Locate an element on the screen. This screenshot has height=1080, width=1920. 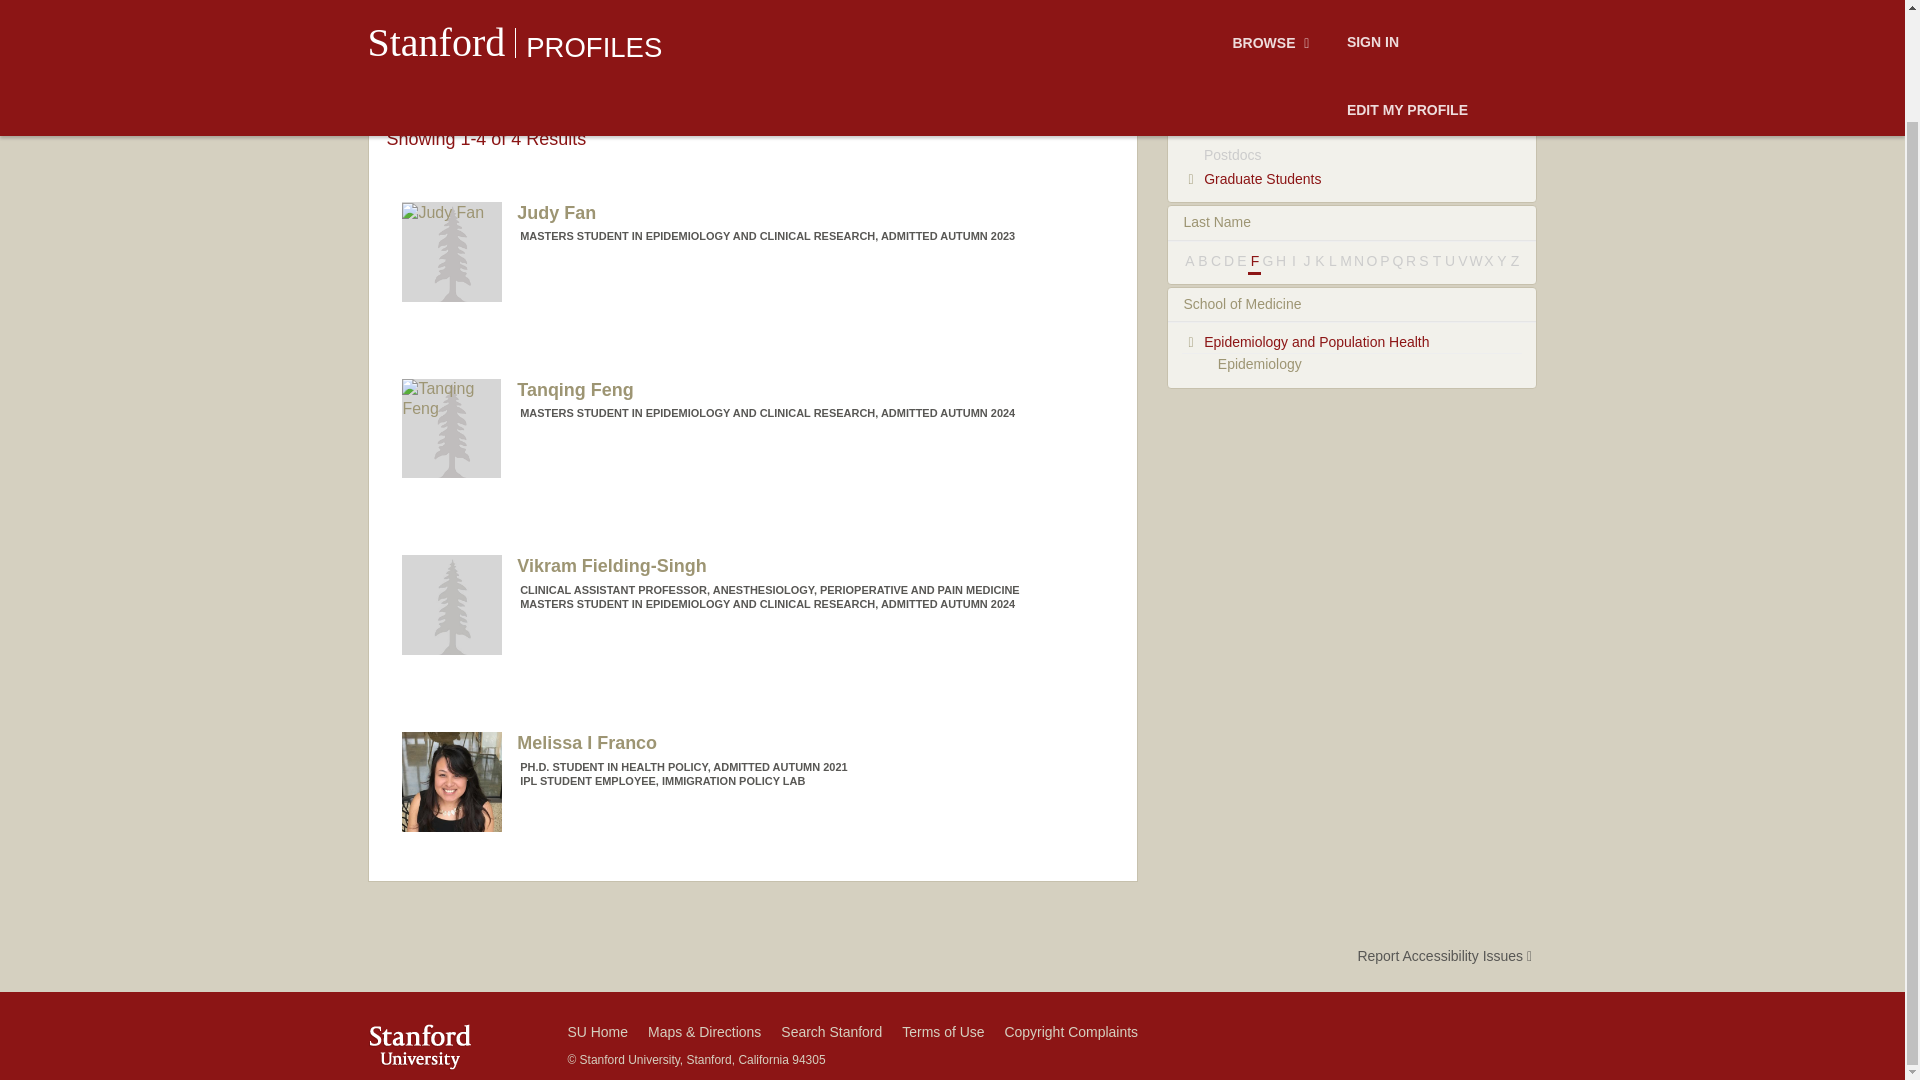
EDIT MY PROFILE is located at coordinates (1407, 6).